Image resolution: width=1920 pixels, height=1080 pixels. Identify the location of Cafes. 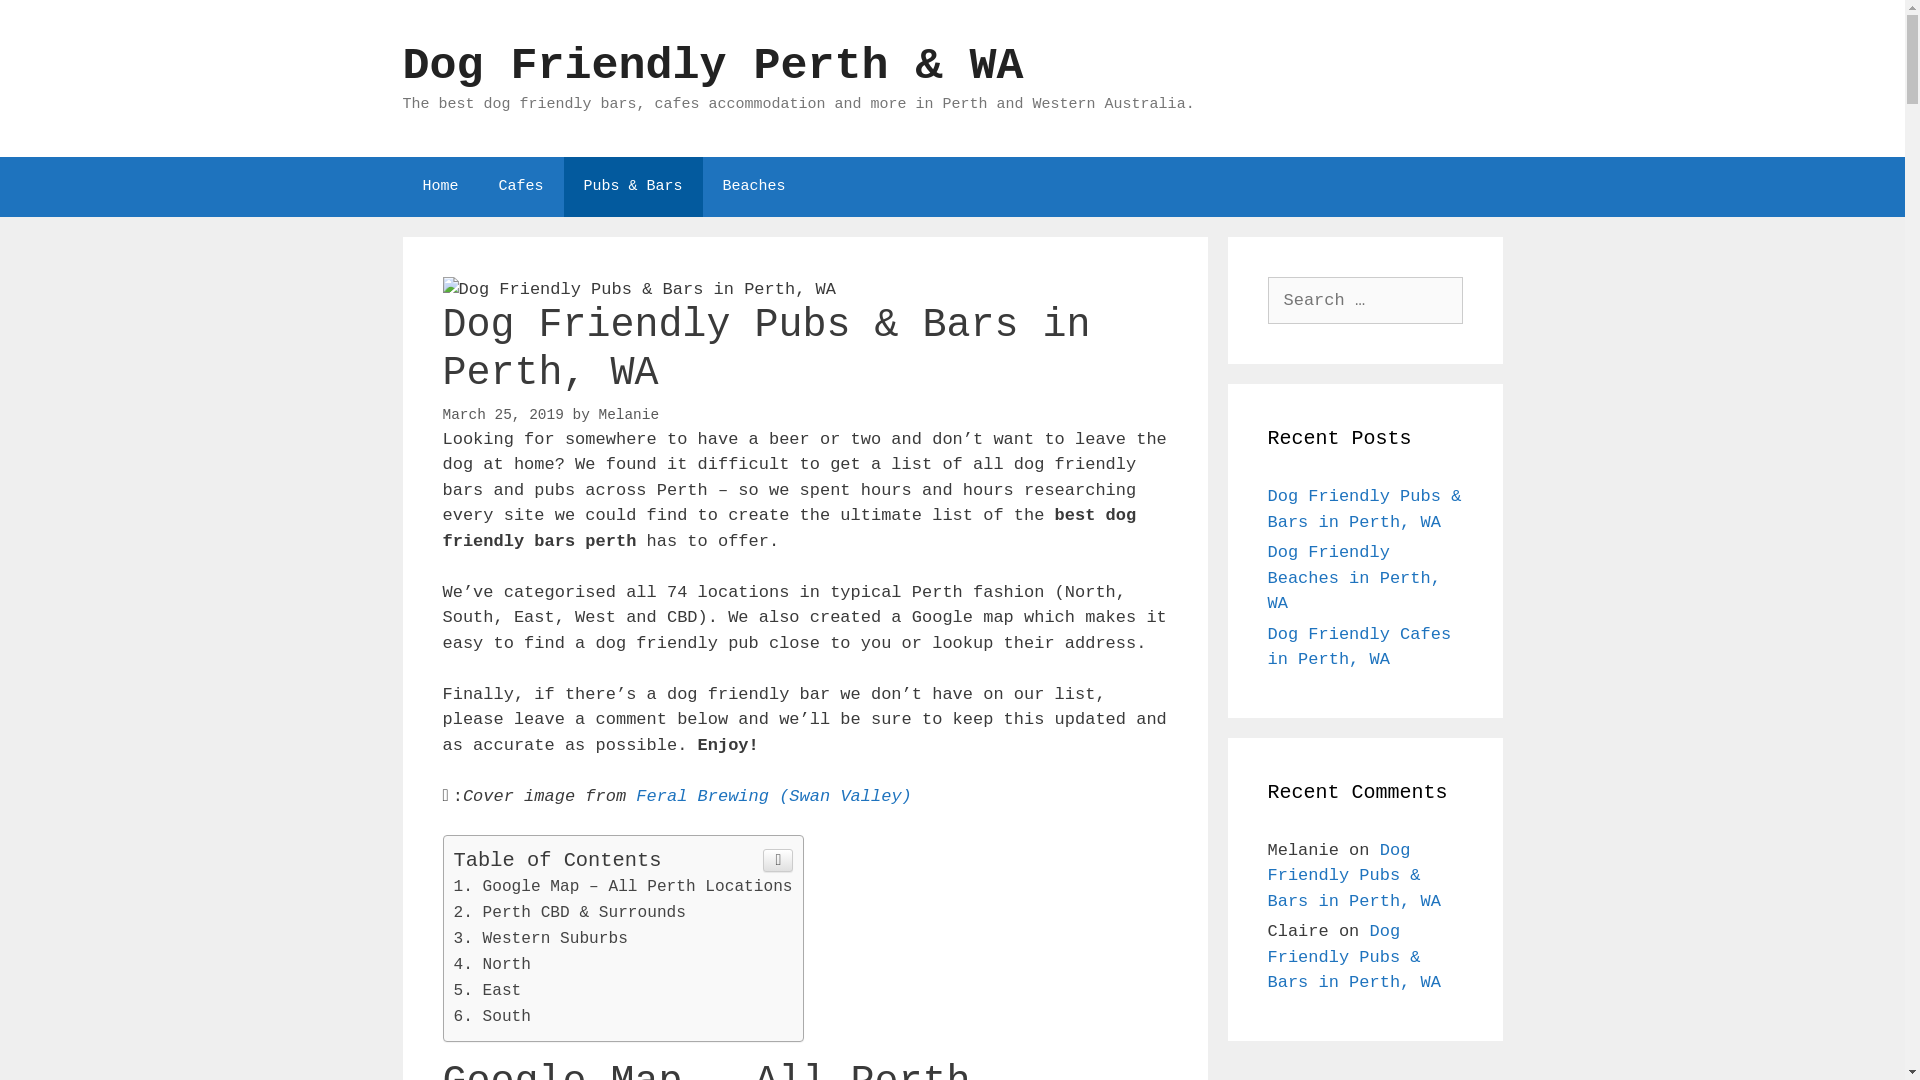
(522, 186).